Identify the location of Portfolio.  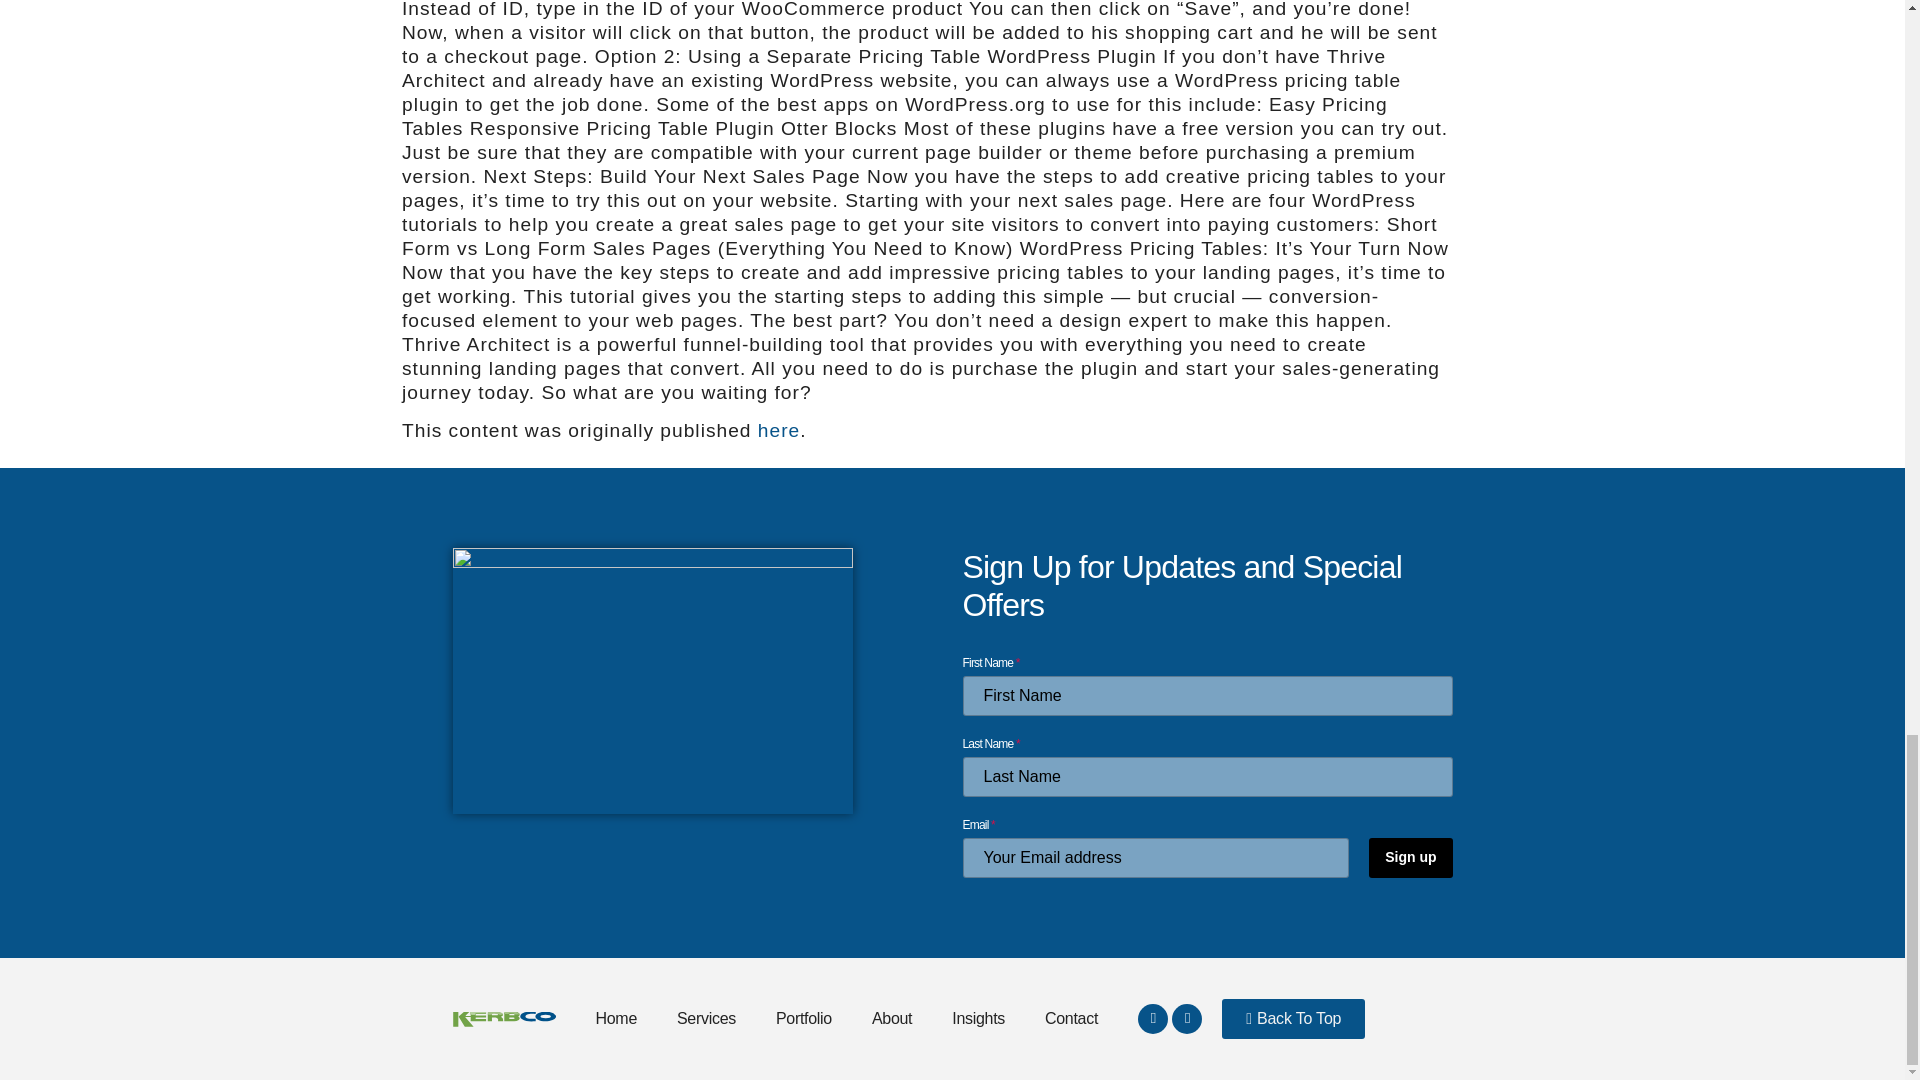
(804, 1018).